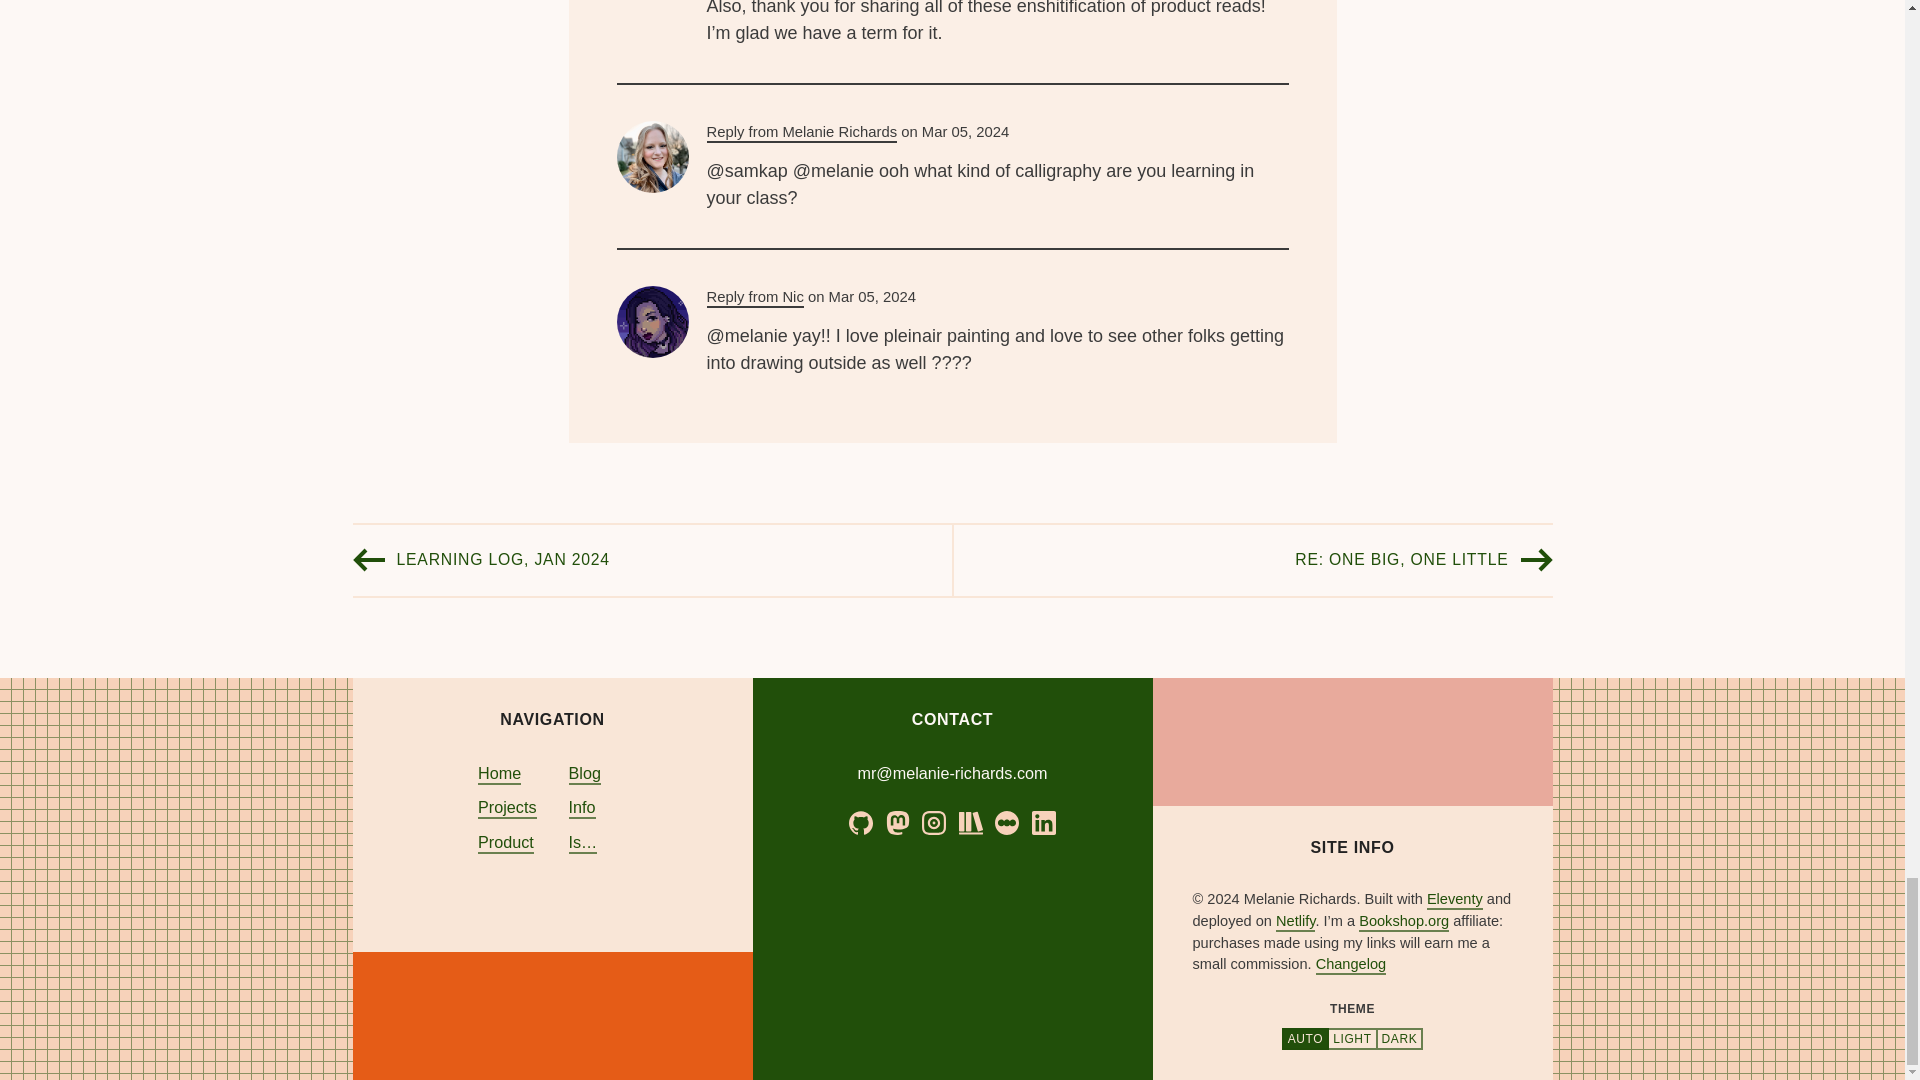  Describe the element at coordinates (801, 133) in the screenshot. I see `Reply from Melanie Richards` at that location.